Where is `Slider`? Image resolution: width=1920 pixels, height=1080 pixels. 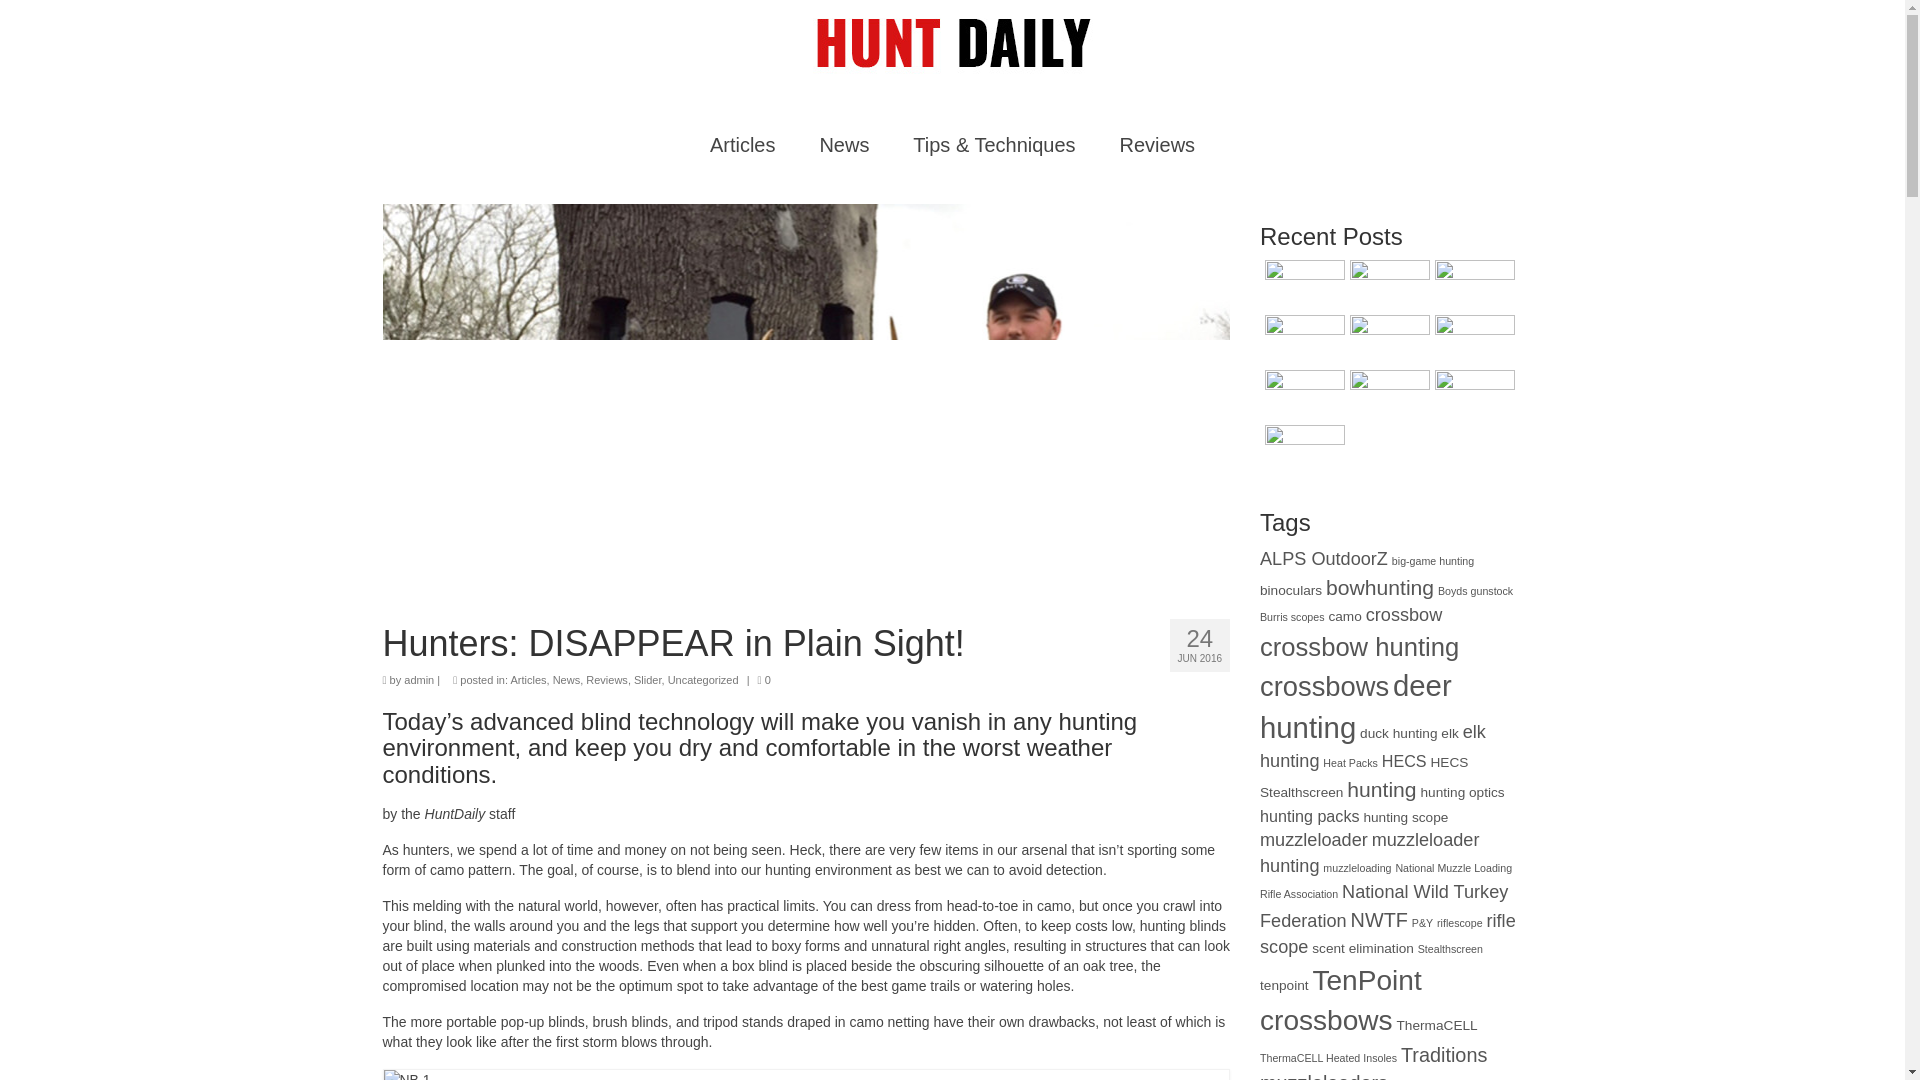
Slider is located at coordinates (648, 679).